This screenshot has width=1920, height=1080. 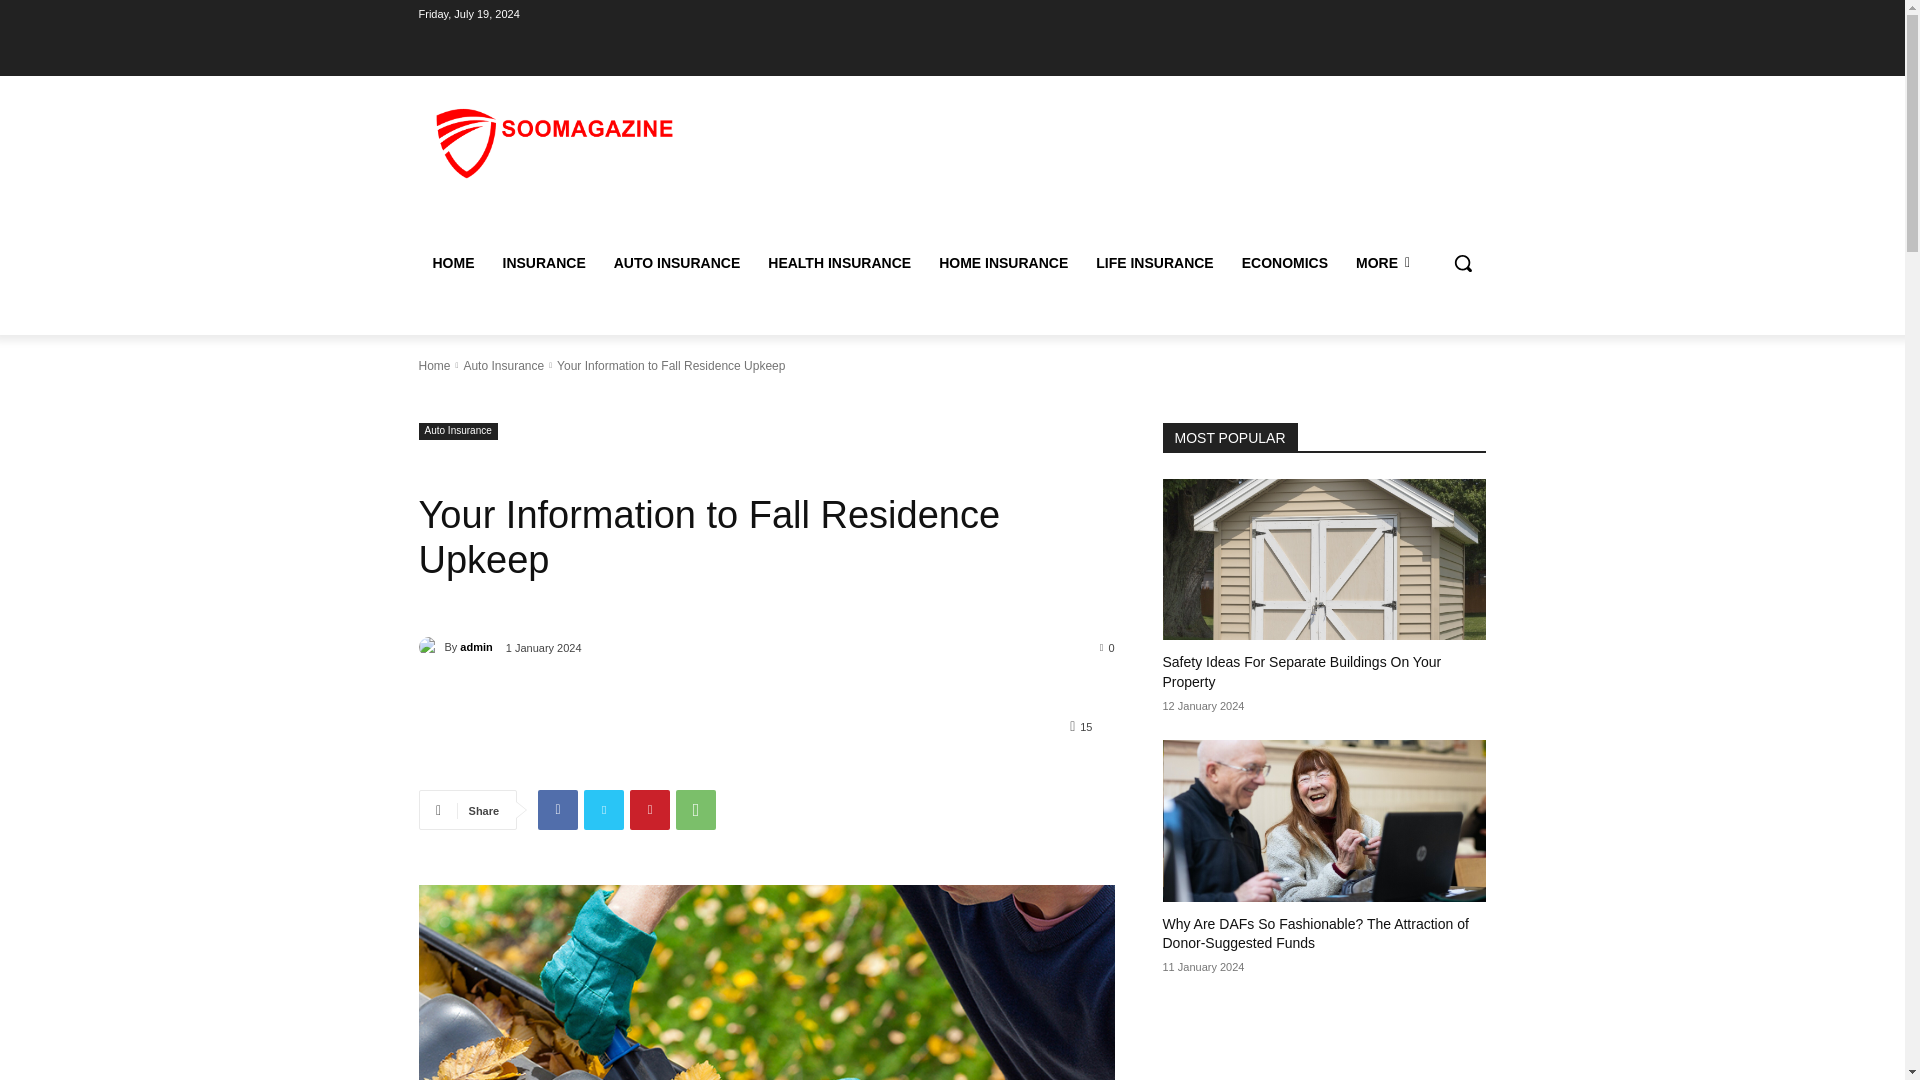 What do you see at coordinates (1285, 262) in the screenshot?
I see `ECONOMICS` at bounding box center [1285, 262].